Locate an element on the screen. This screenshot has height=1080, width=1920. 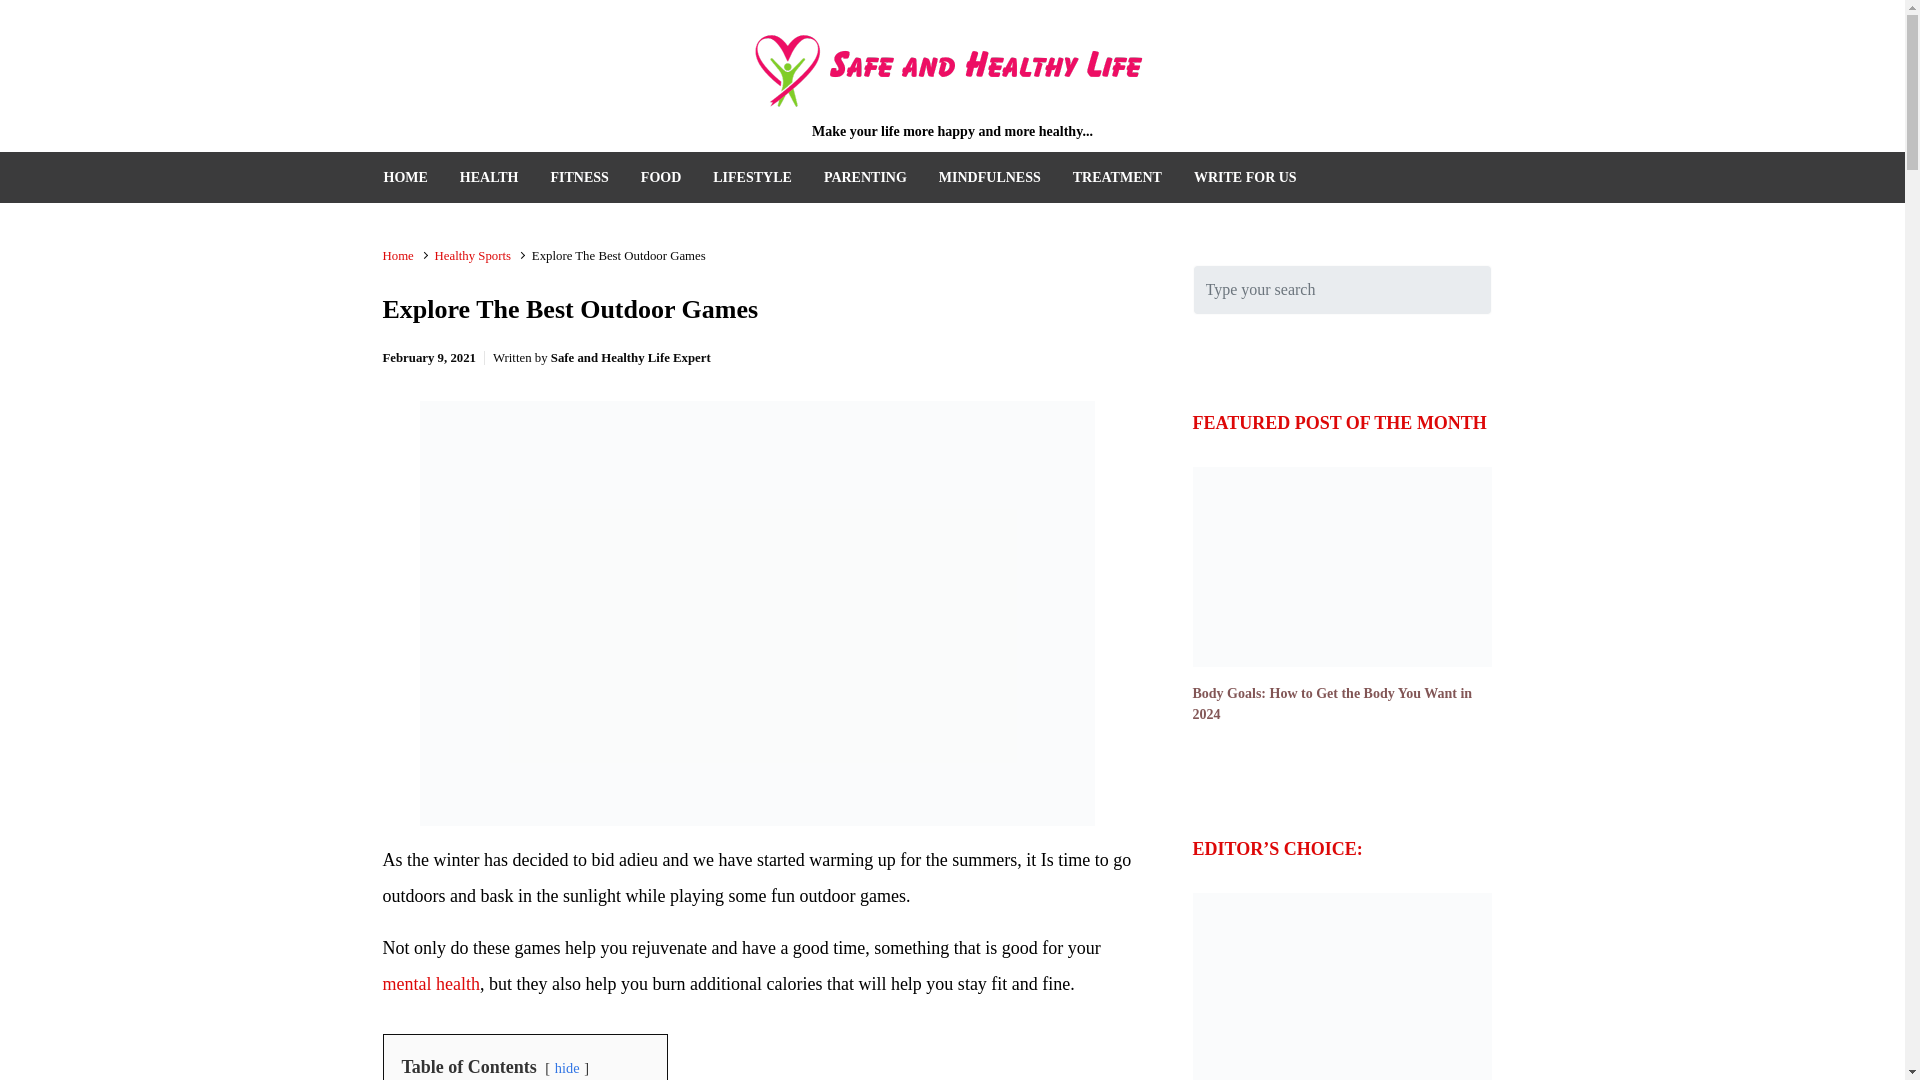
MINDFULNESS is located at coordinates (990, 178).